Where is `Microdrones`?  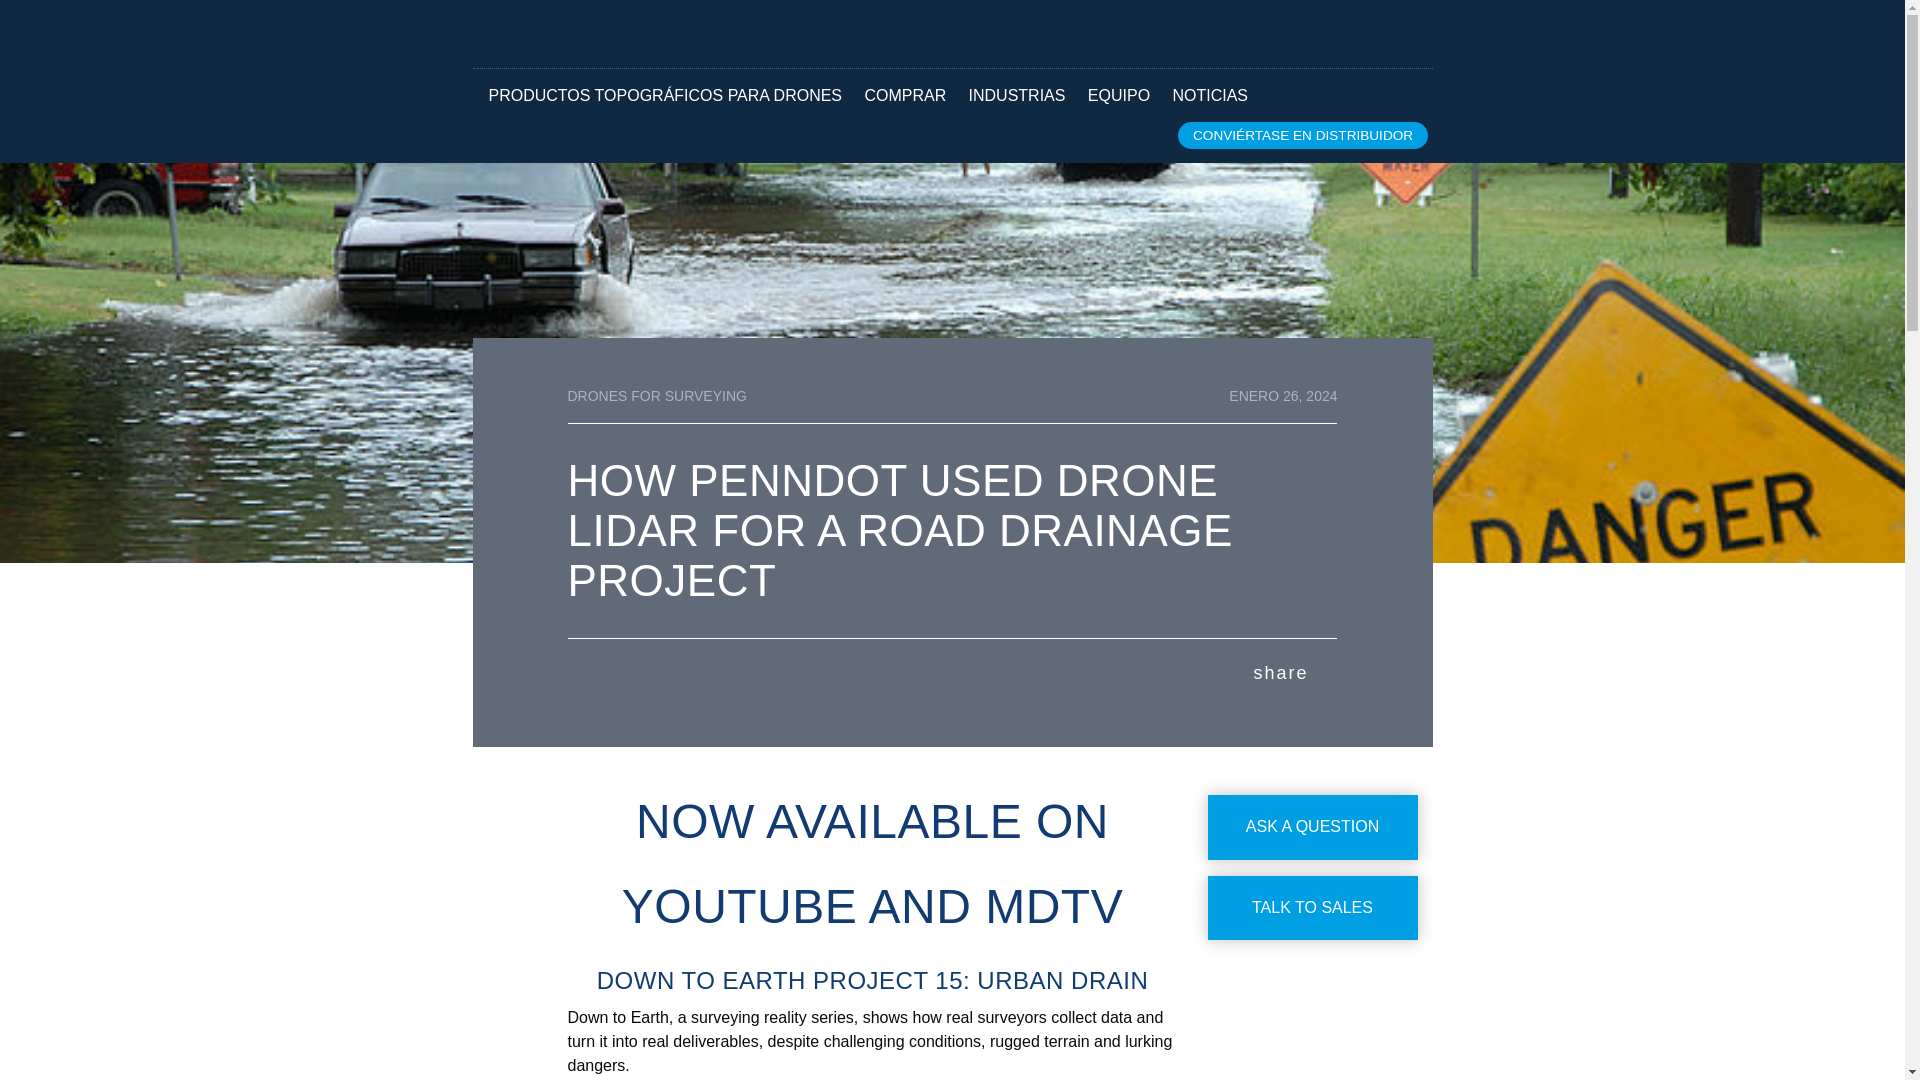
Microdrones is located at coordinates (578, 34).